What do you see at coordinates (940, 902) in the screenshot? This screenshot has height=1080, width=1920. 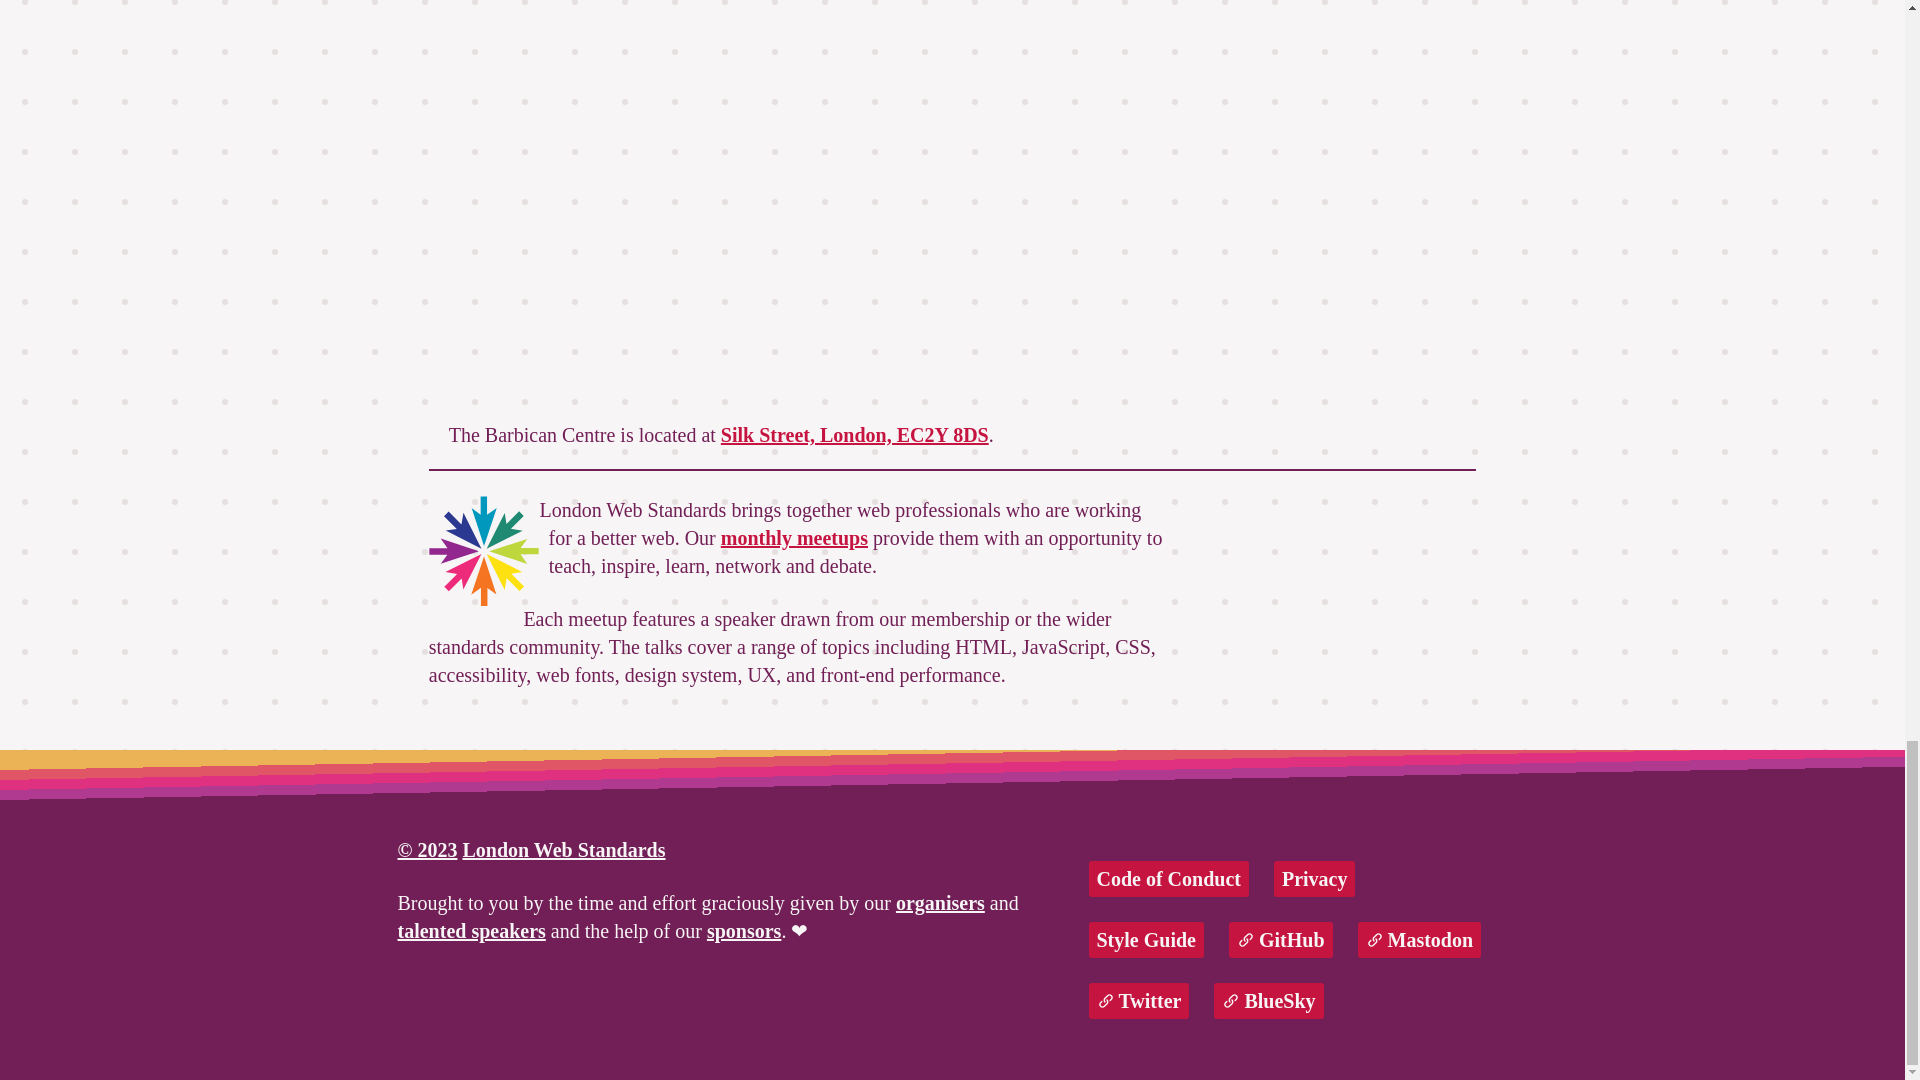 I see `organisers` at bounding box center [940, 902].